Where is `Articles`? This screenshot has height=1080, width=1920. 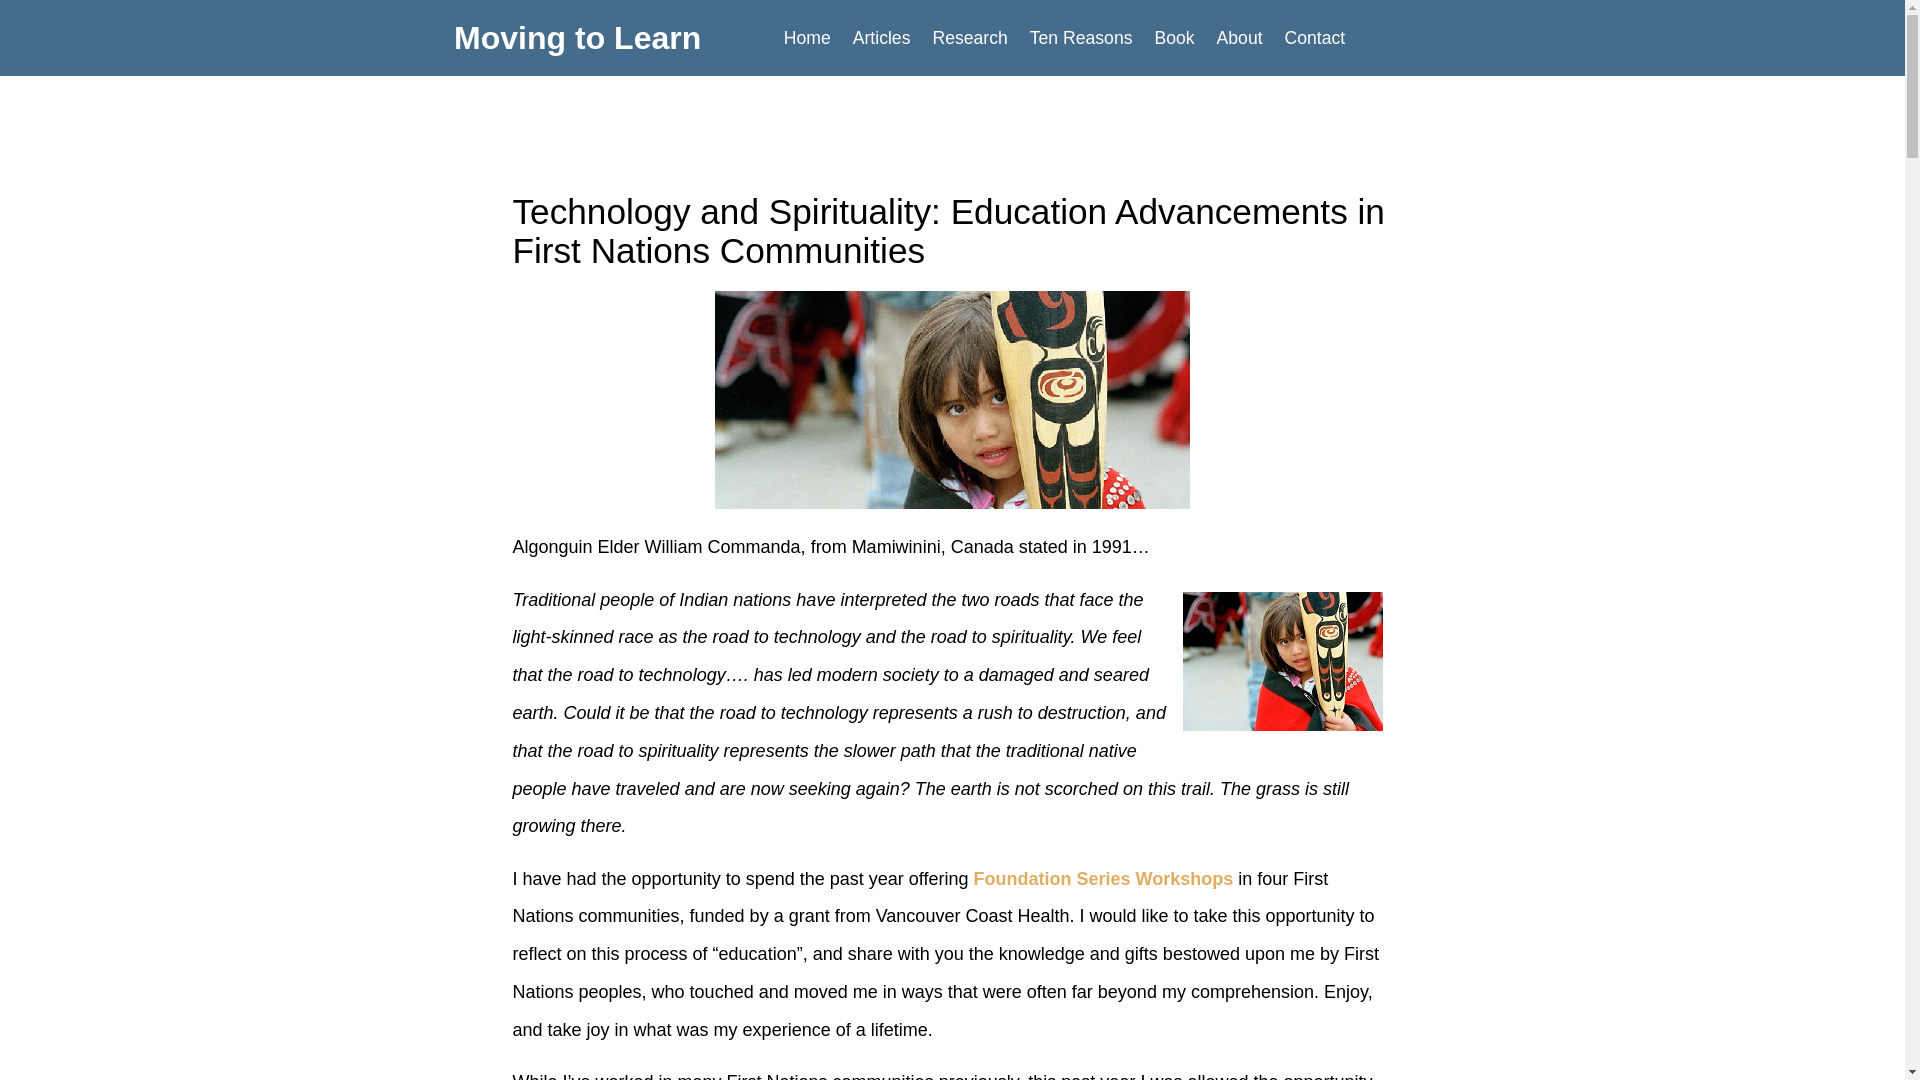
Articles is located at coordinates (882, 38).